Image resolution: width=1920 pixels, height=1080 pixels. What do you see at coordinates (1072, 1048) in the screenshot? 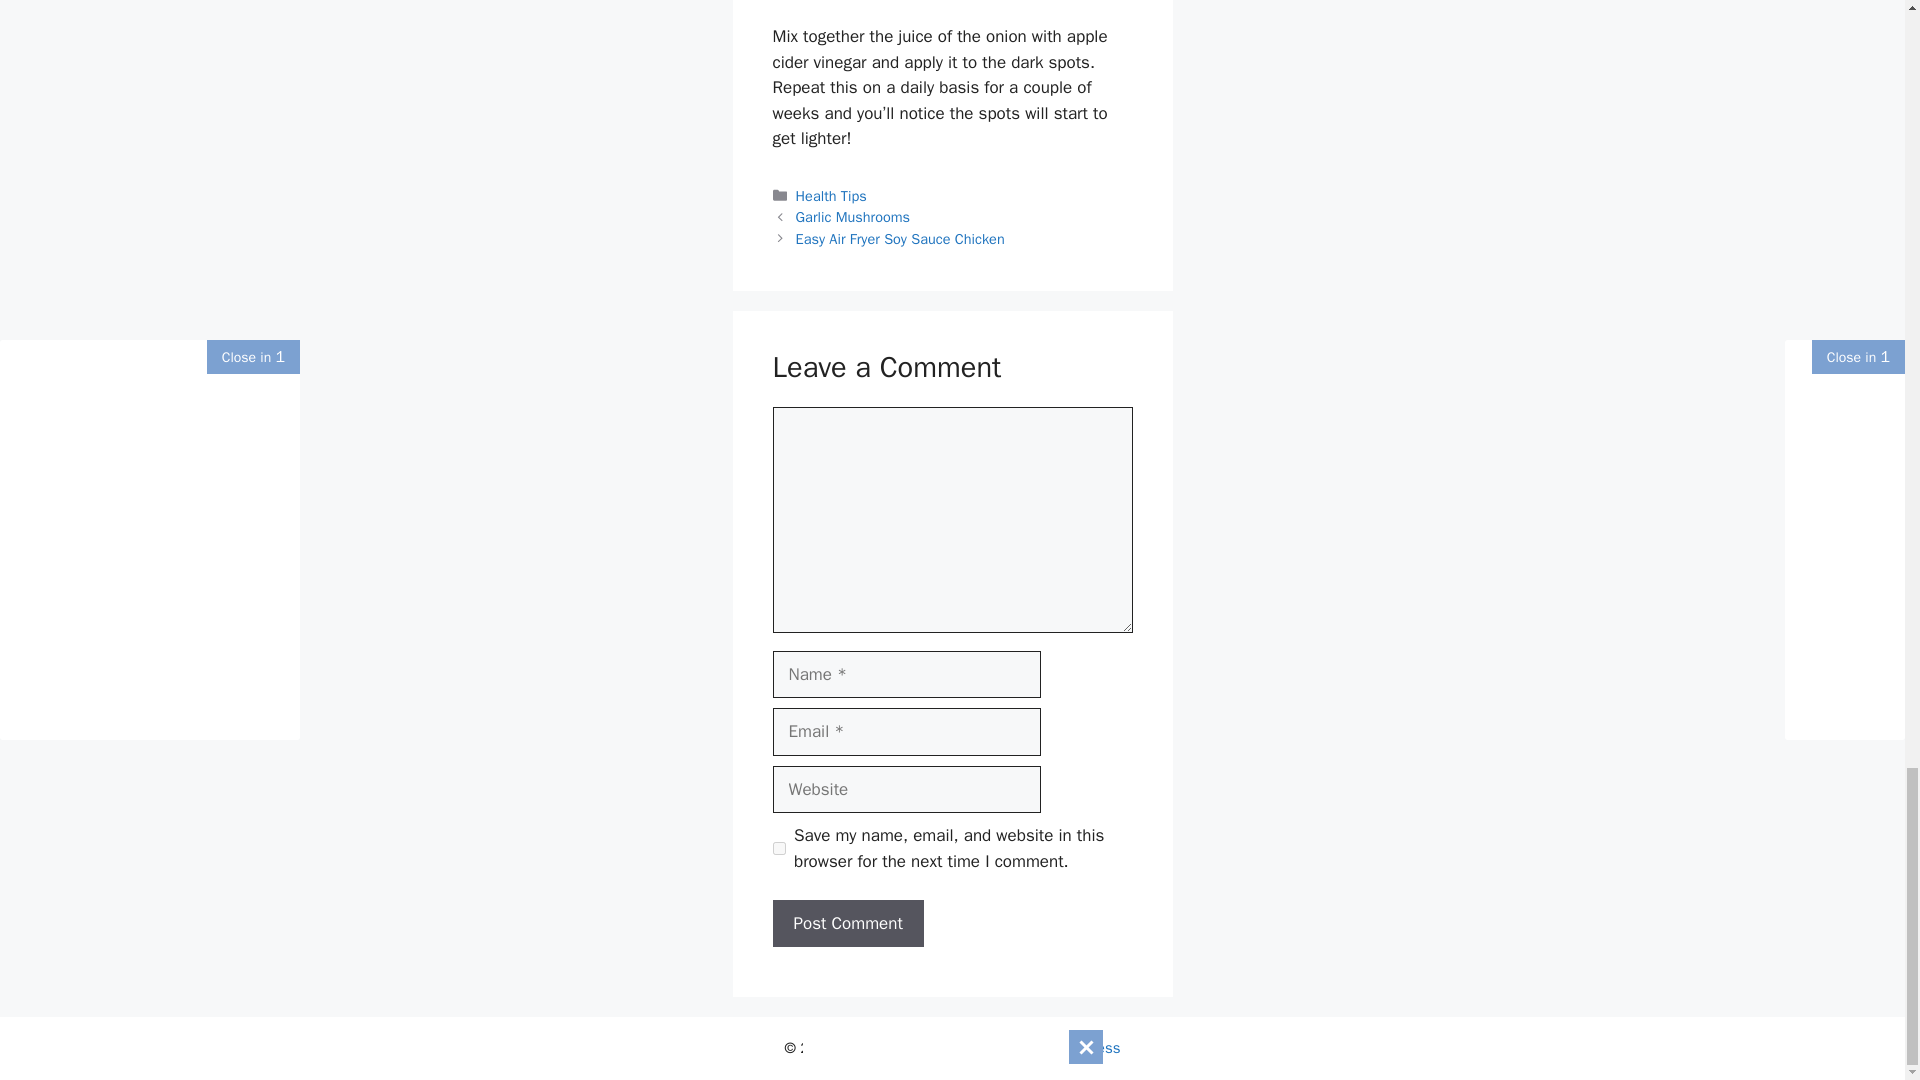
I see `GeneratePress` at bounding box center [1072, 1048].